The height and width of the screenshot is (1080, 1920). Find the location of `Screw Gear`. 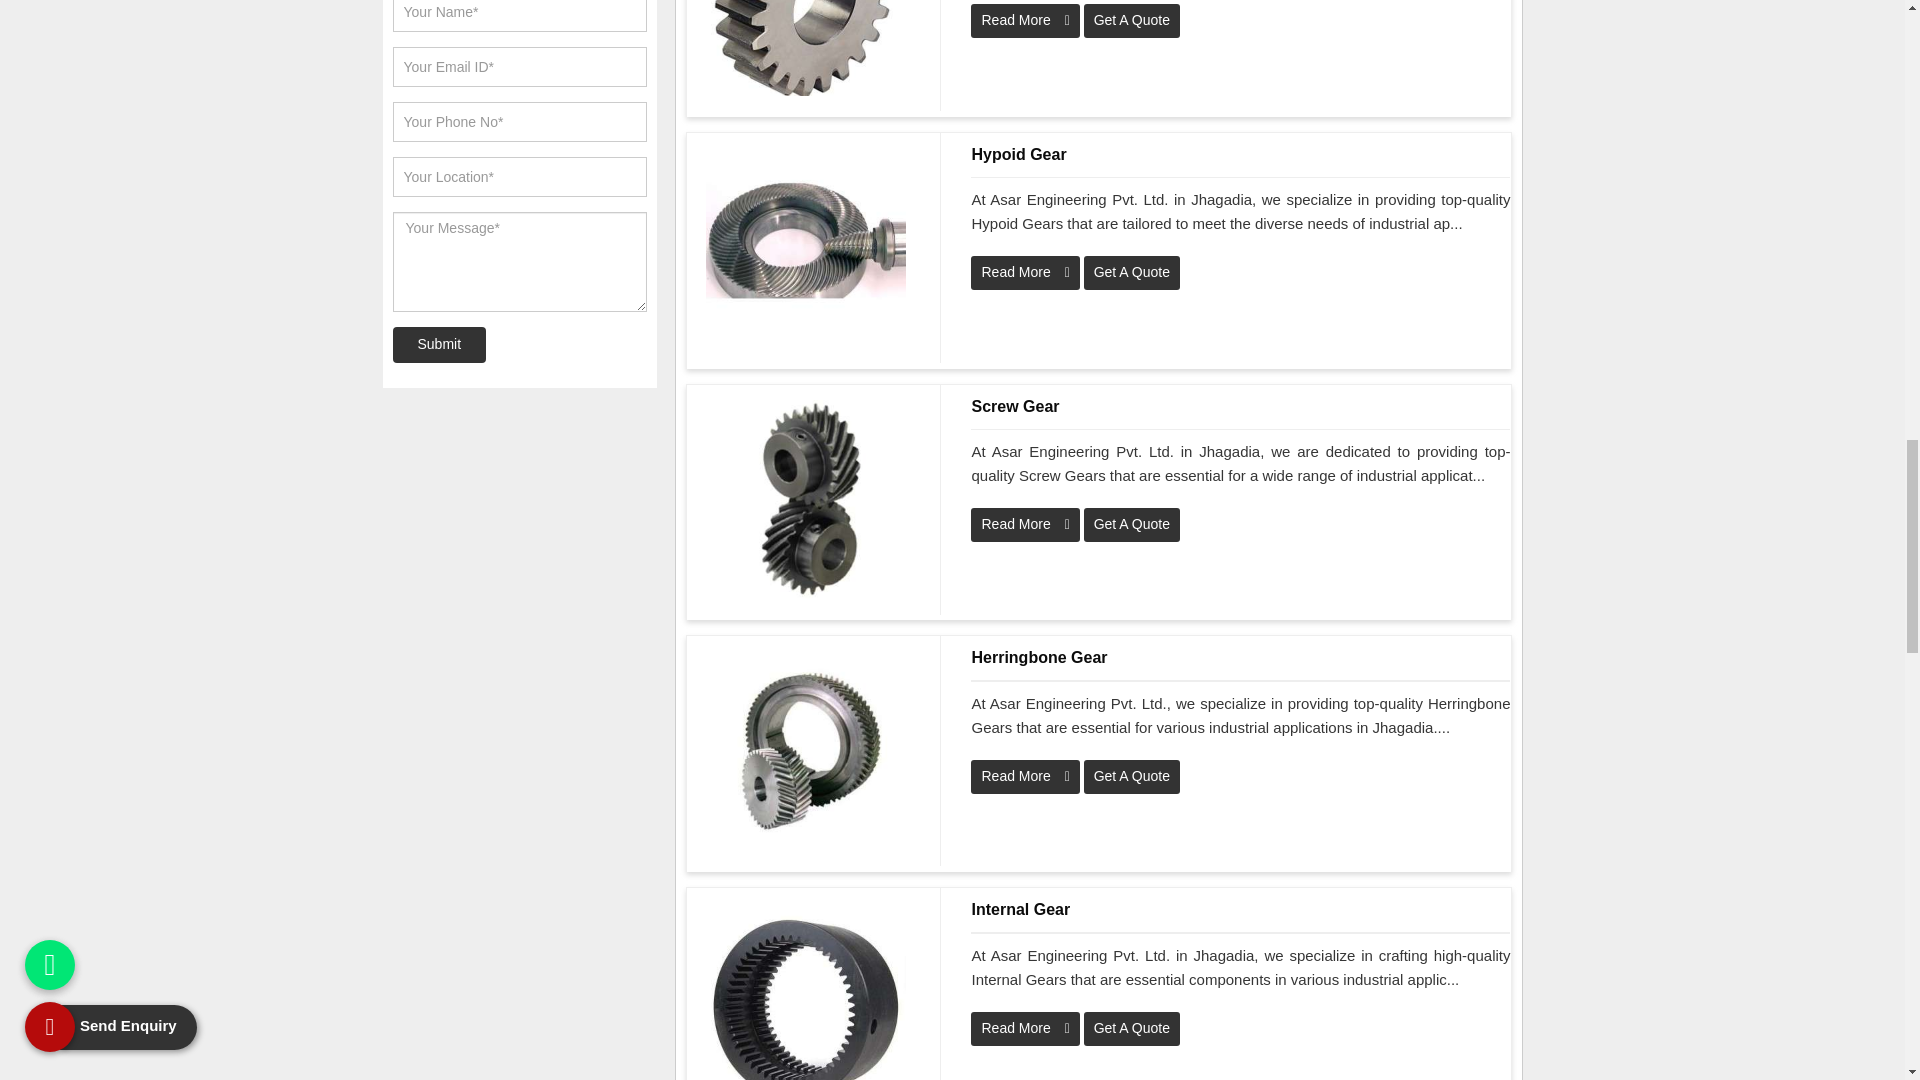

Screw Gear is located at coordinates (1240, 406).